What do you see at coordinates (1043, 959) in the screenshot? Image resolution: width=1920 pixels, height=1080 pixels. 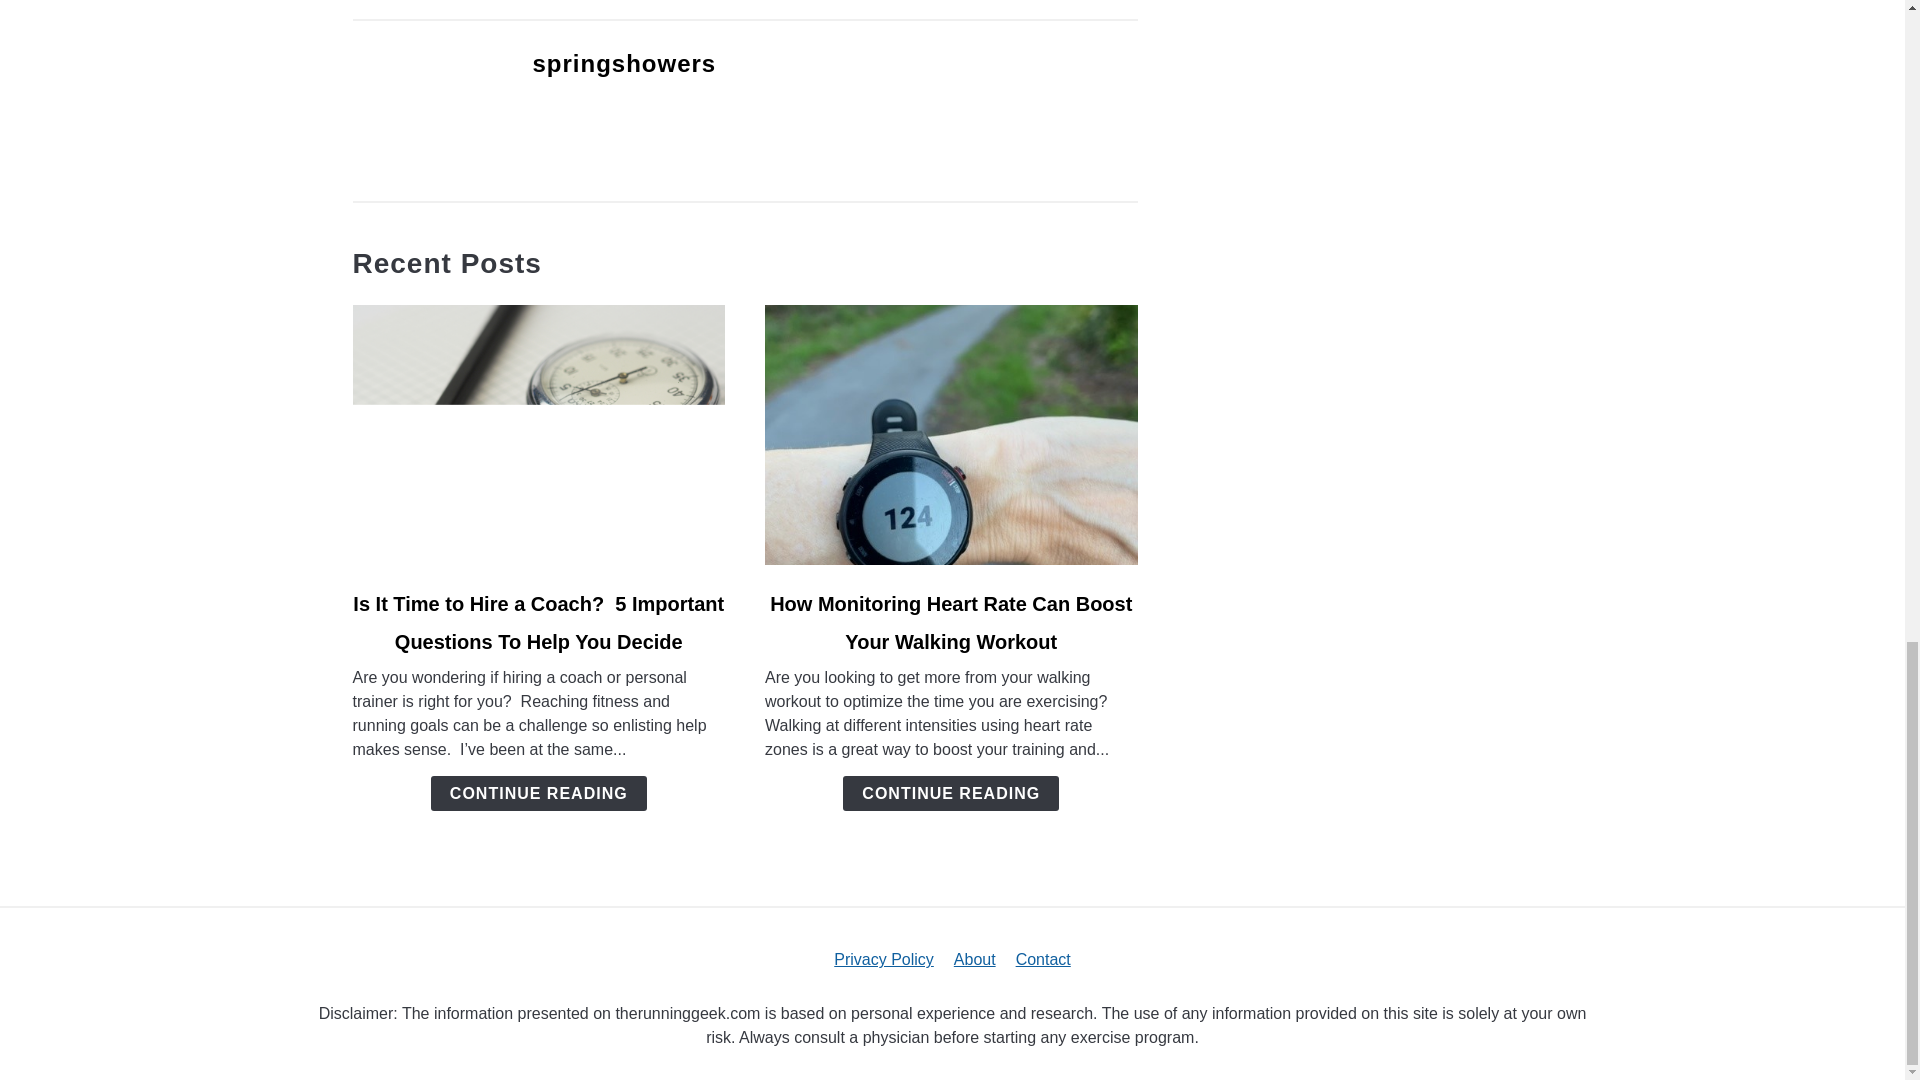 I see `Contact` at bounding box center [1043, 959].